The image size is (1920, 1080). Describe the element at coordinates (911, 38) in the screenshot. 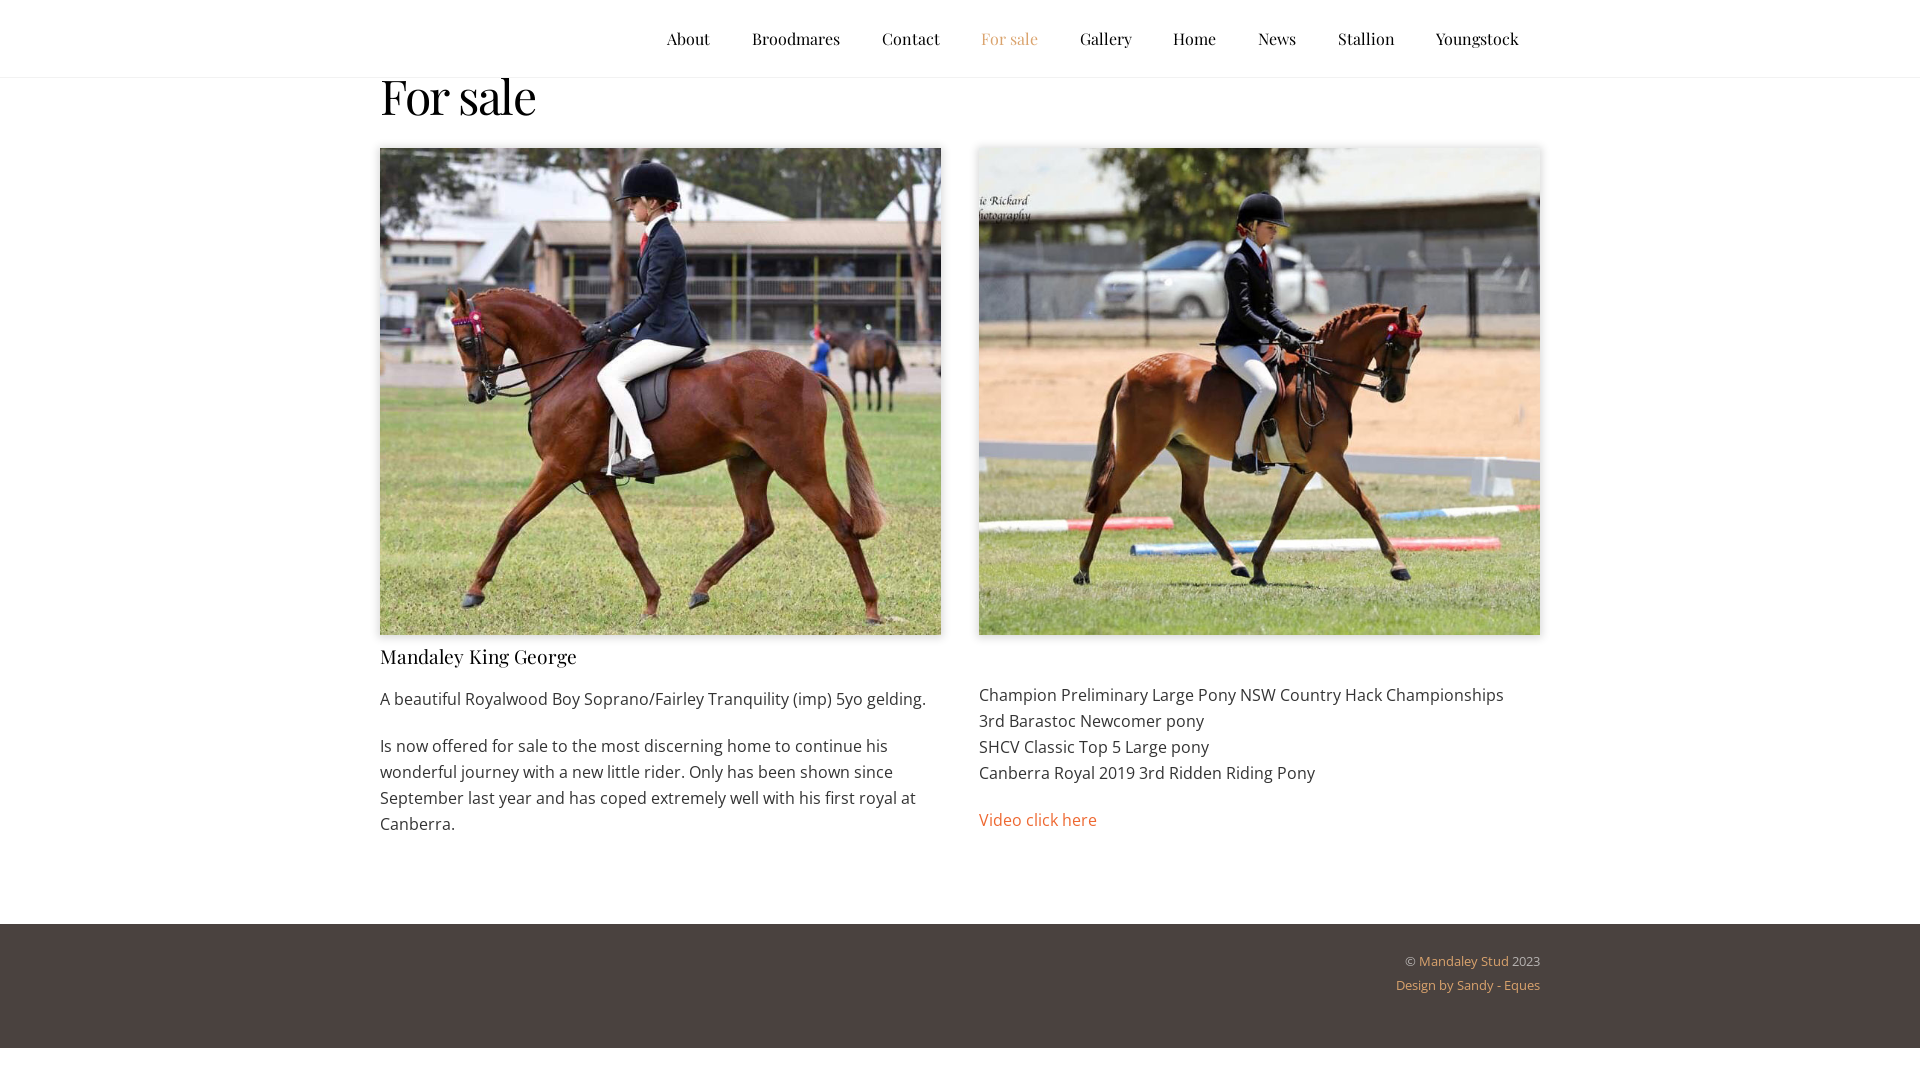

I see `Contact` at that location.